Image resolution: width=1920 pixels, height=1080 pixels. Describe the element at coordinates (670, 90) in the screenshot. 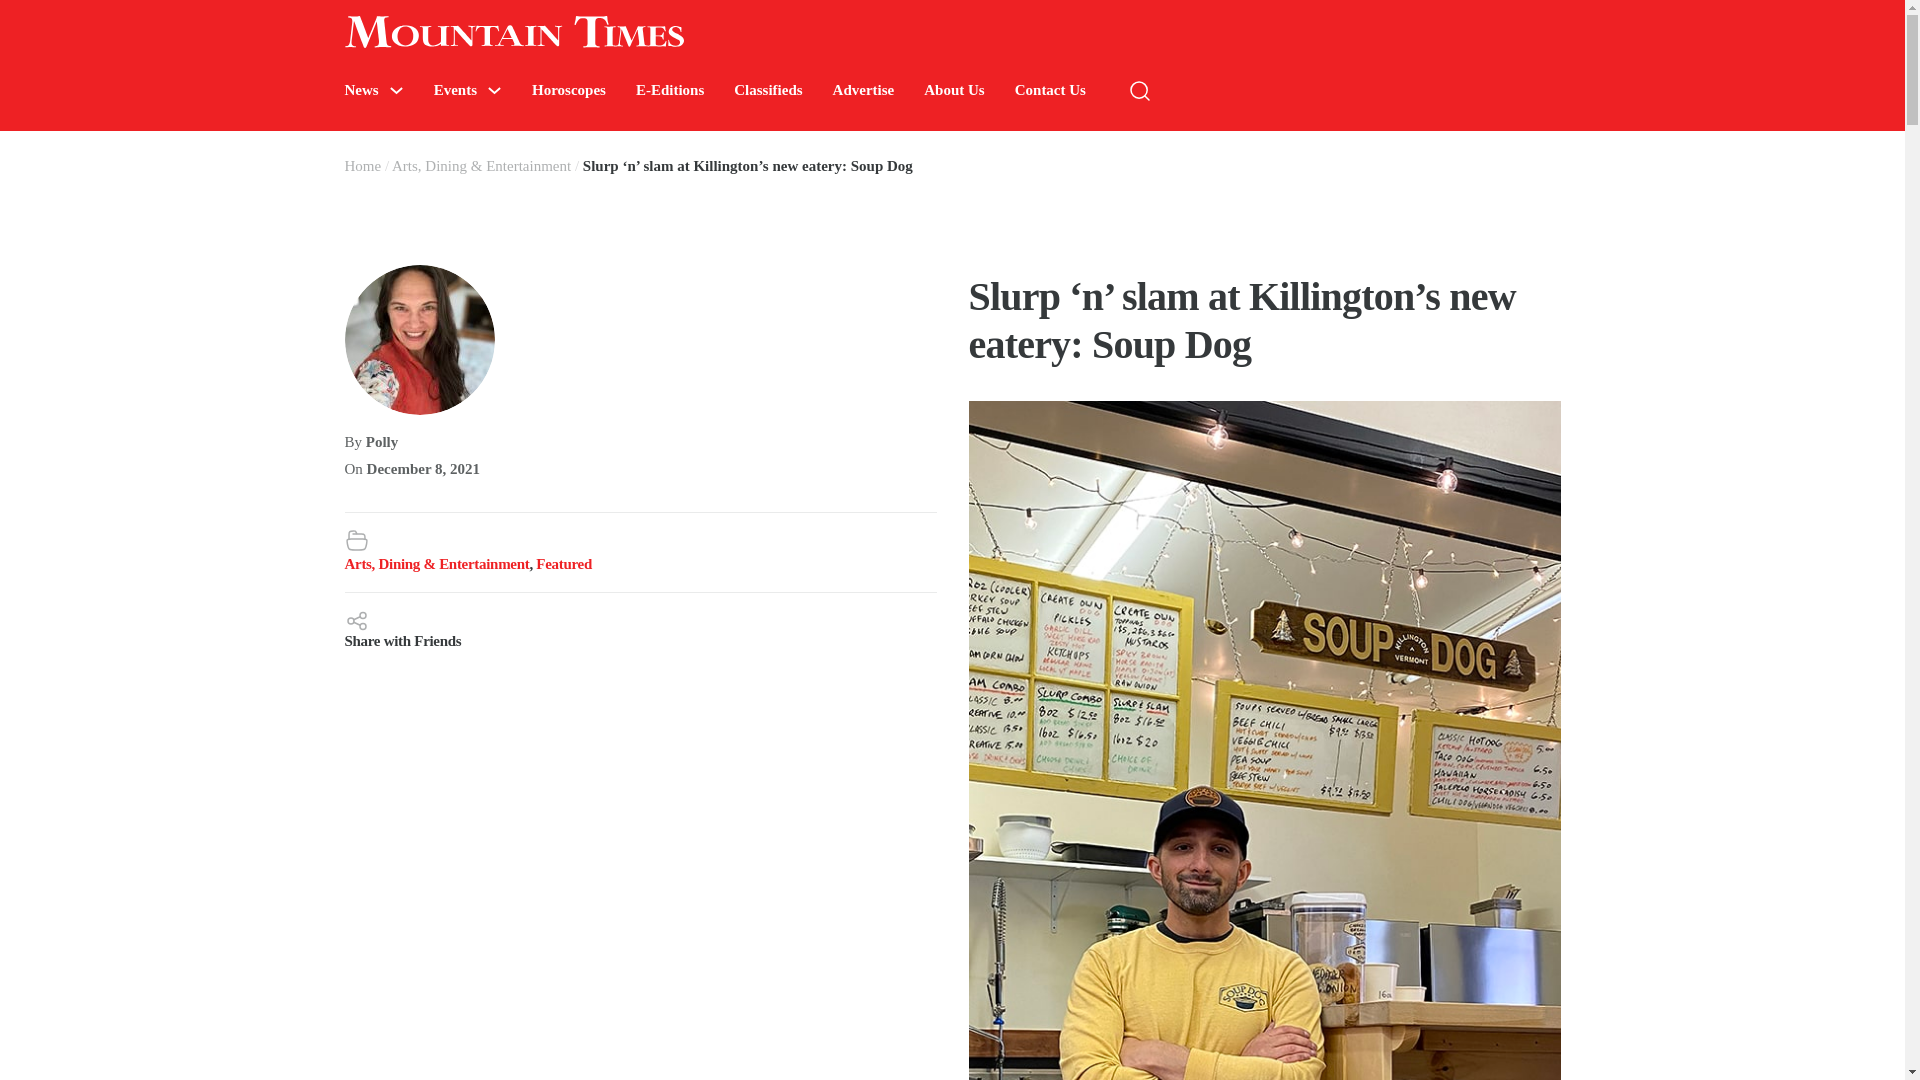

I see `E-Editions` at that location.